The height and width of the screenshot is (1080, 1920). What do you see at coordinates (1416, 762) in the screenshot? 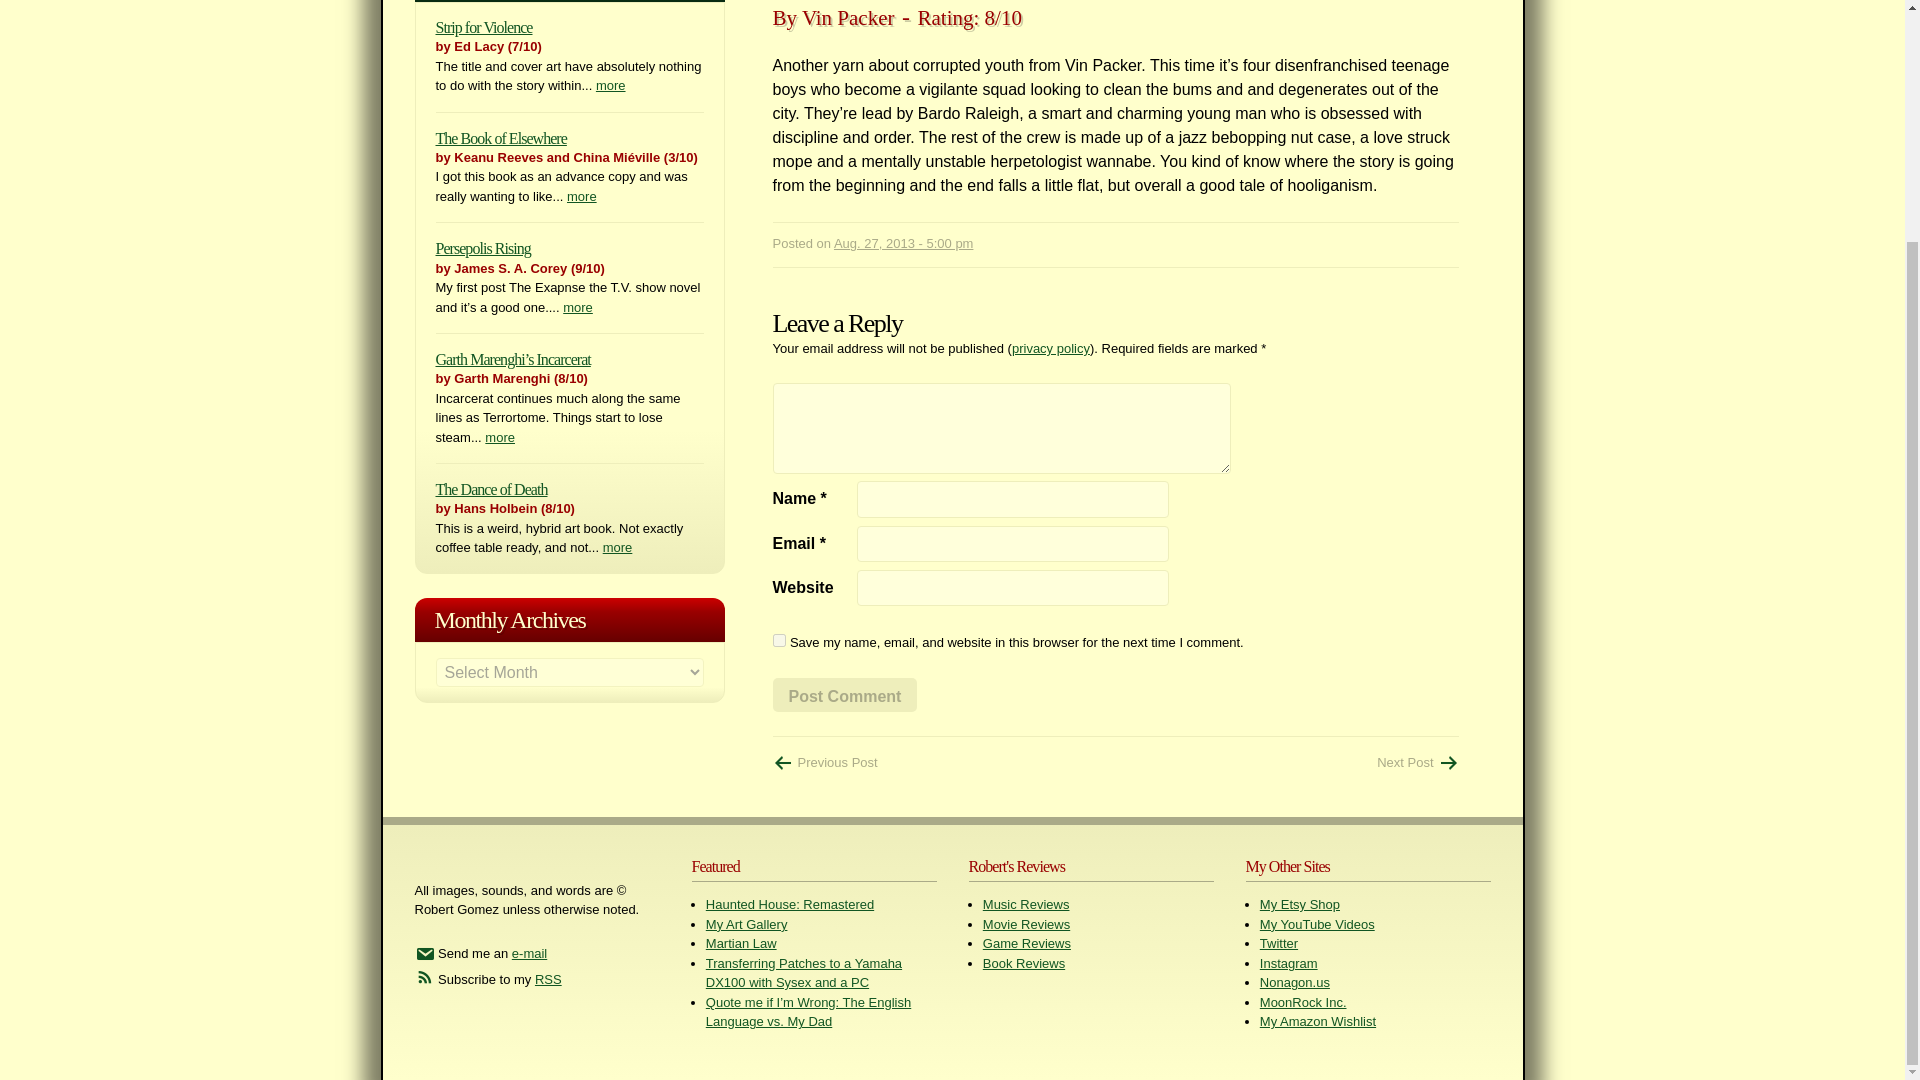
I see `Videodrome` at bounding box center [1416, 762].